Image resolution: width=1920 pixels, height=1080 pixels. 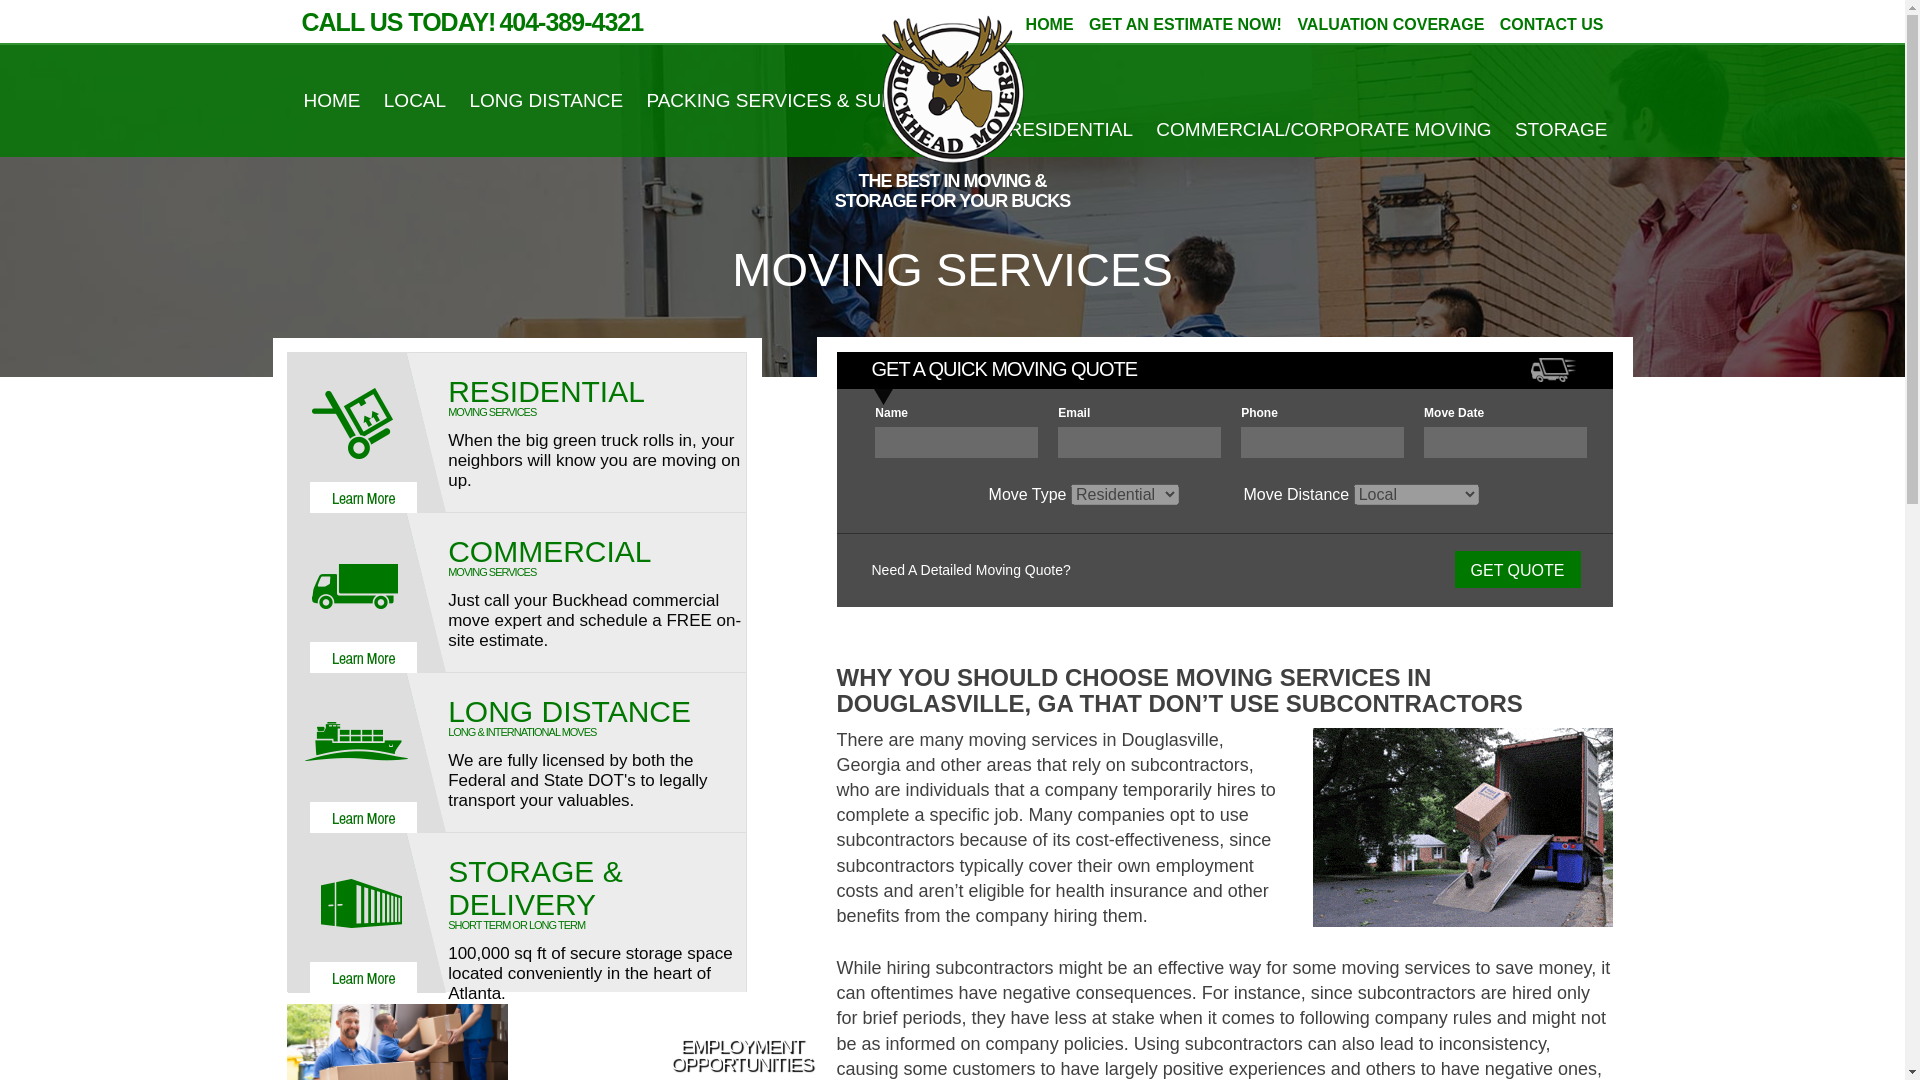 I want to click on LOCAL, so click(x=414, y=100).